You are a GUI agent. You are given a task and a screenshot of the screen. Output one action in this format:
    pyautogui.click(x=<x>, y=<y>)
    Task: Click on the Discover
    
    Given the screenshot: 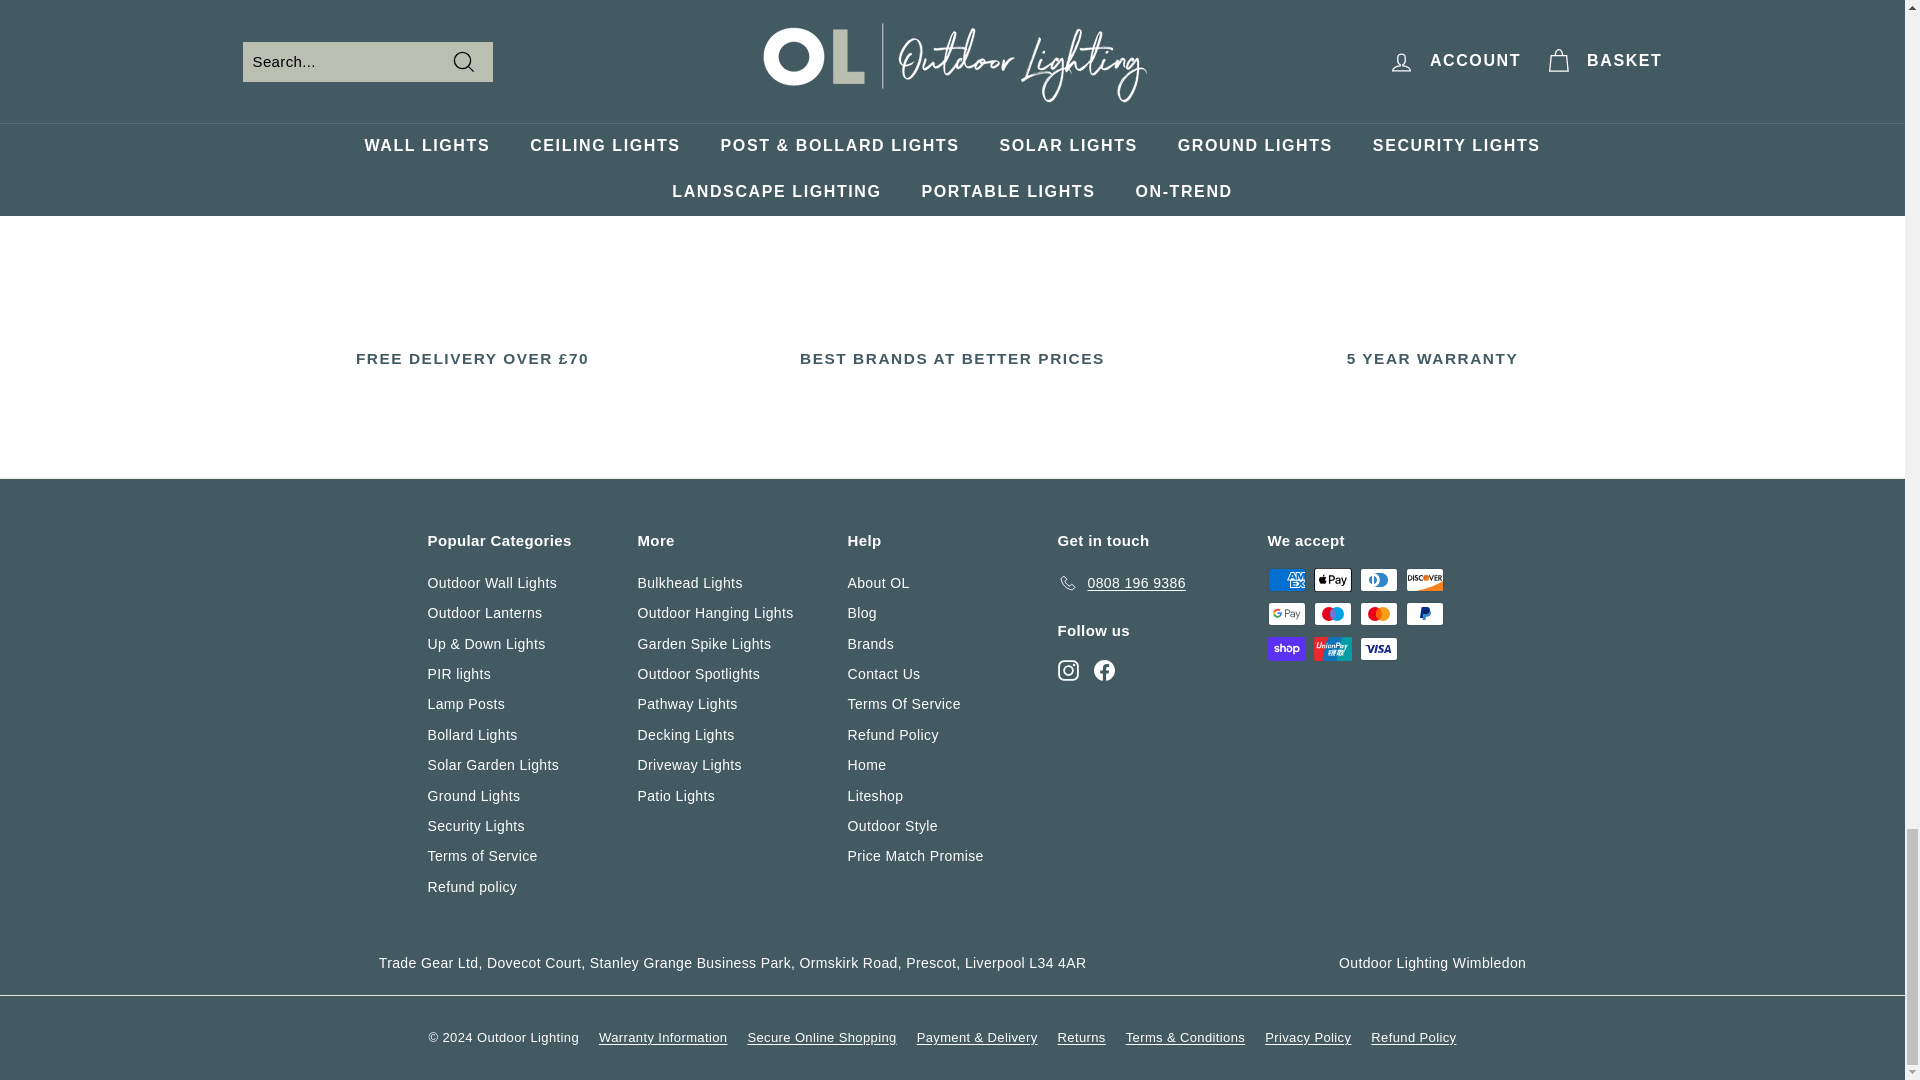 What is the action you would take?
    pyautogui.click(x=1424, y=580)
    